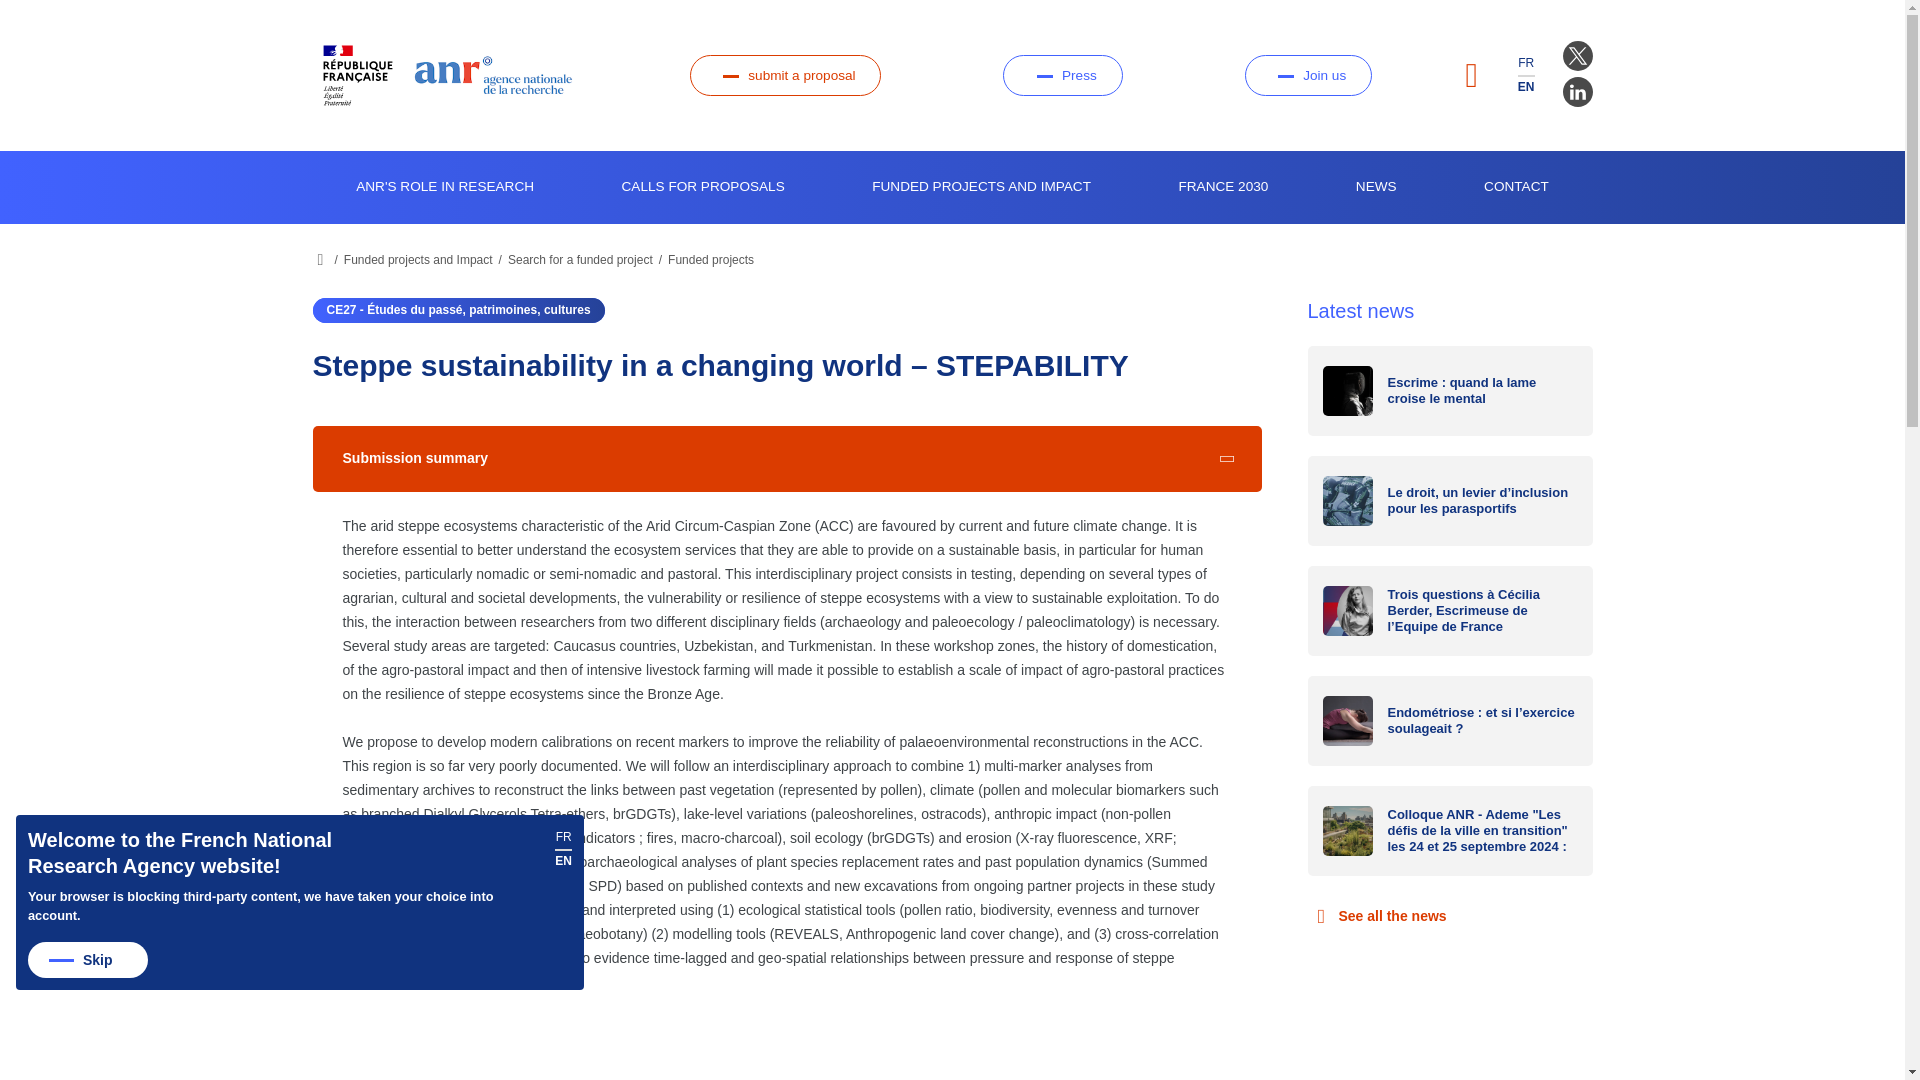 The height and width of the screenshot is (1080, 1920). What do you see at coordinates (1062, 76) in the screenshot?
I see `Press` at bounding box center [1062, 76].